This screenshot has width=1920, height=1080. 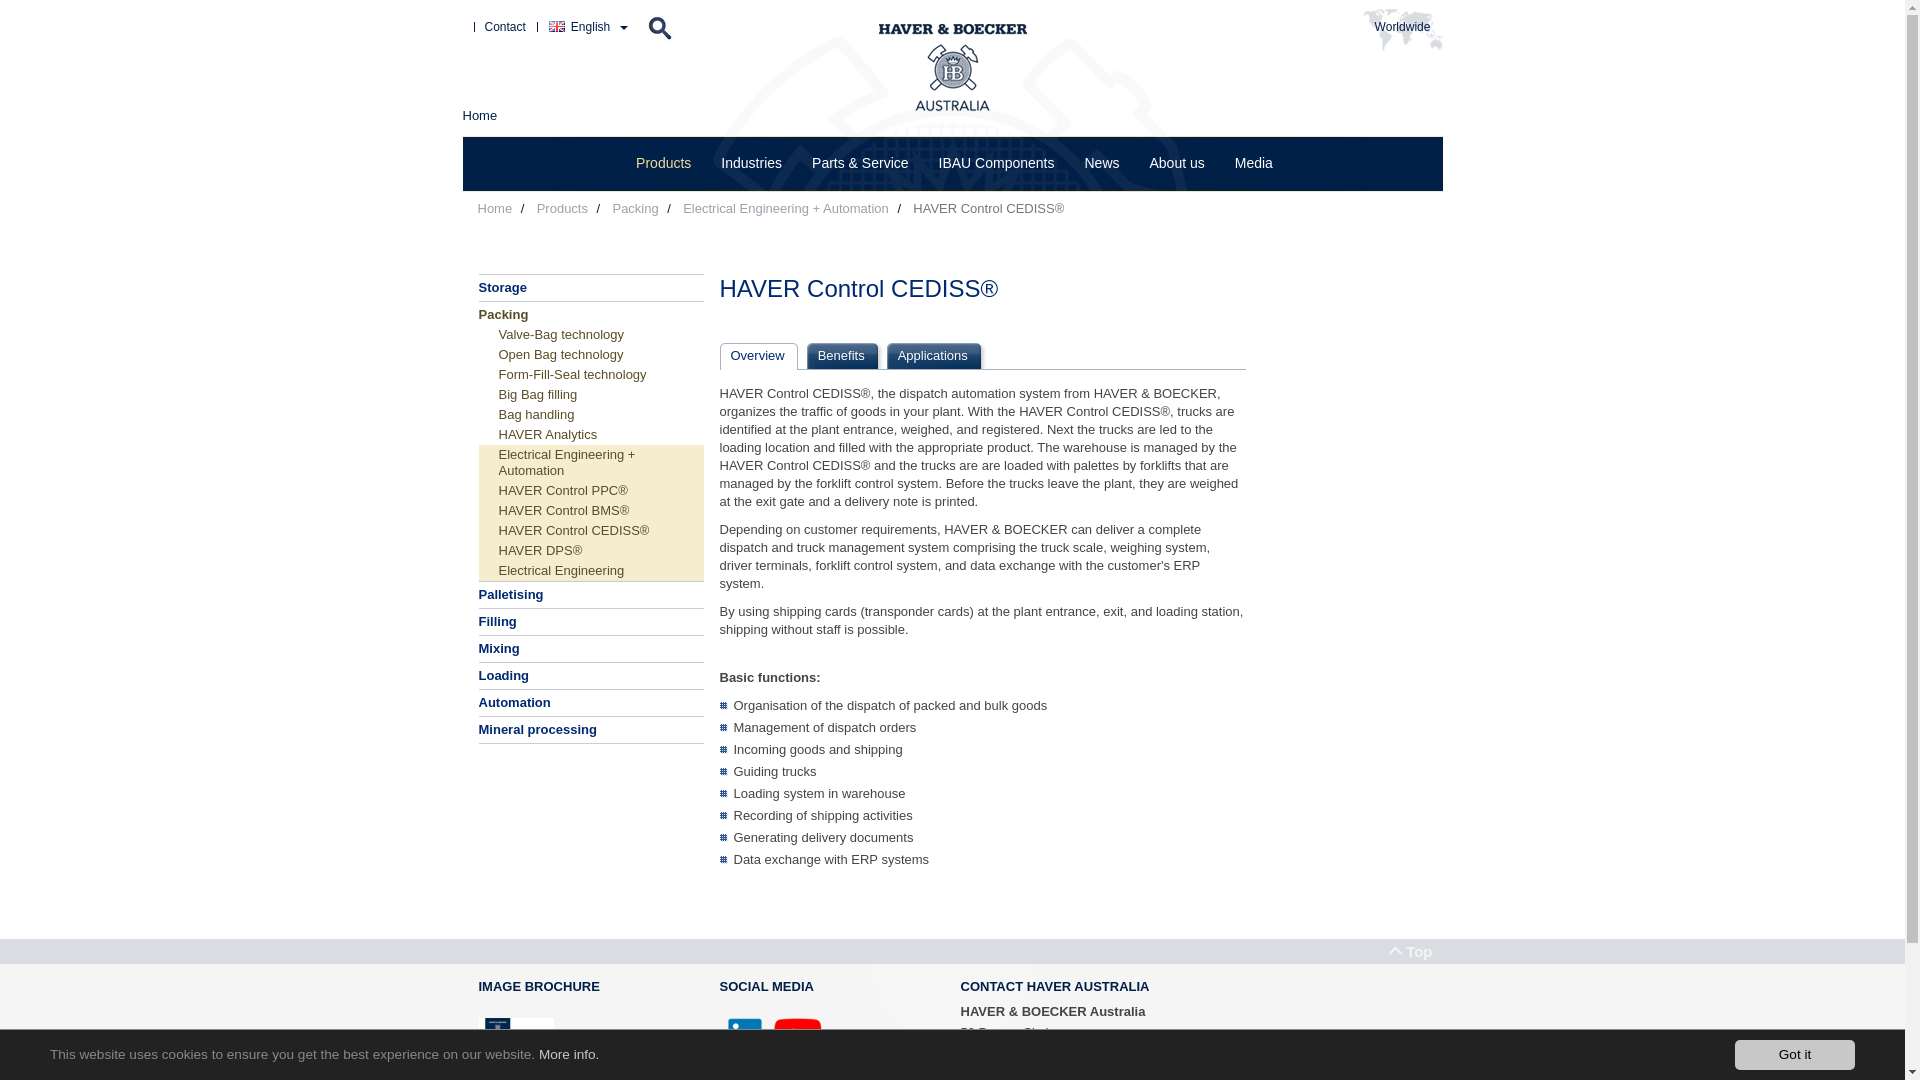 I want to click on Valve-Bag technology, so click(x=590, y=335).